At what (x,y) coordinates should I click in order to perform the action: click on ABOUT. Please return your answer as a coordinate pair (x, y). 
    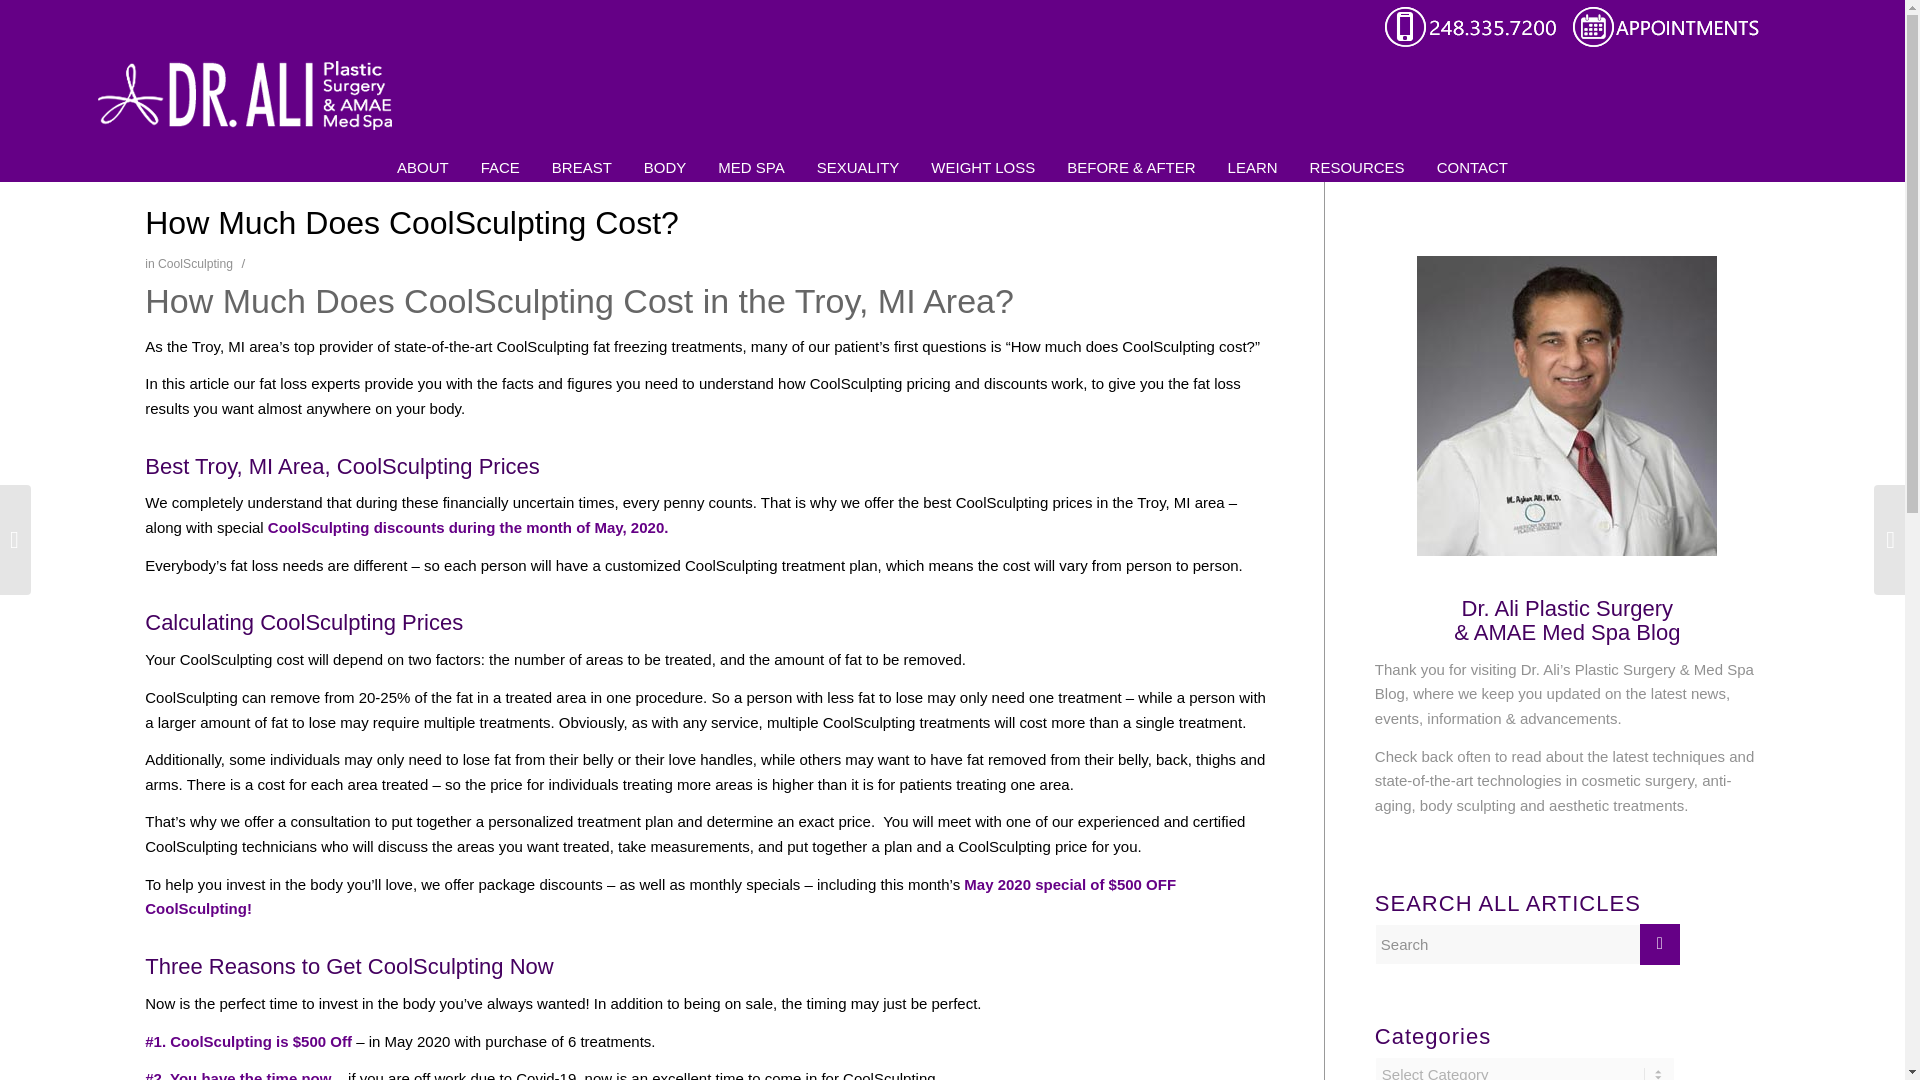
    Looking at the image, I should click on (422, 156).